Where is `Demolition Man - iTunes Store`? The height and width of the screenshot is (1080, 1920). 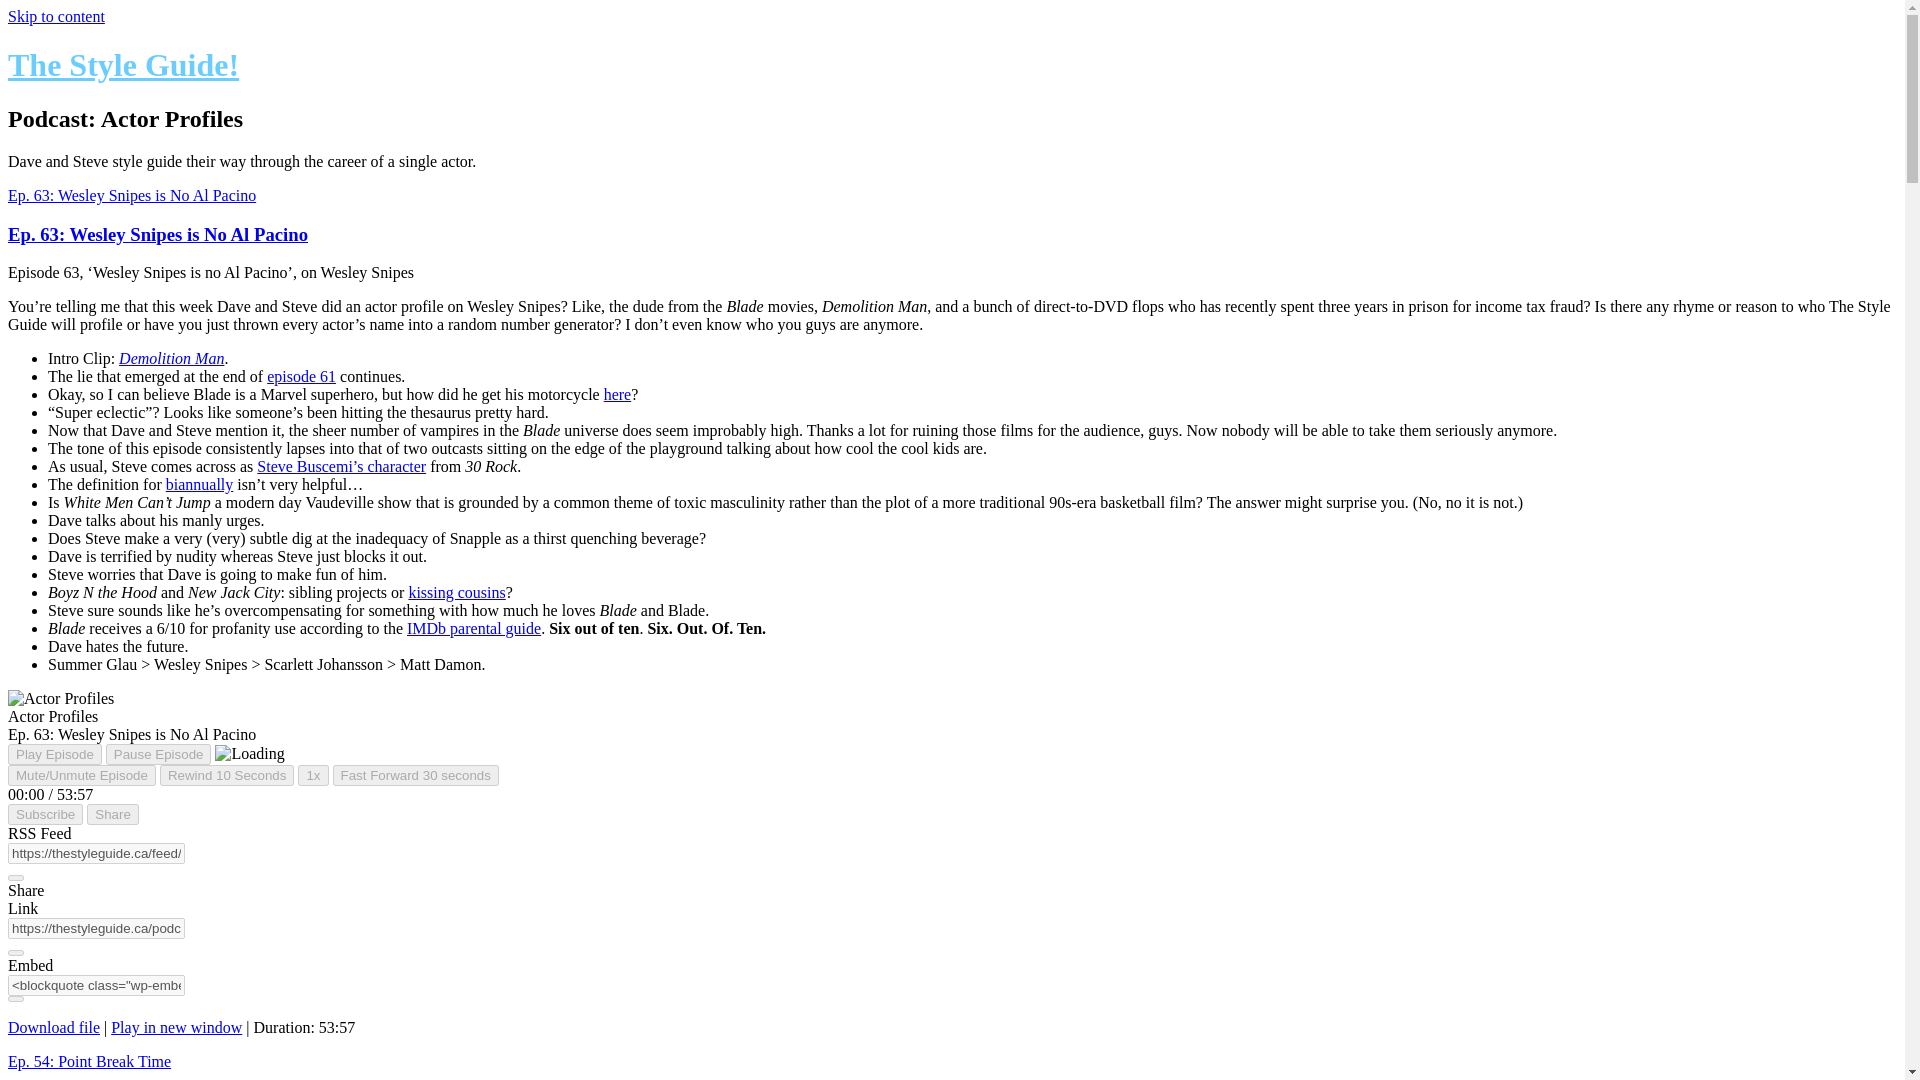
Demolition Man - iTunes Store is located at coordinates (172, 358).